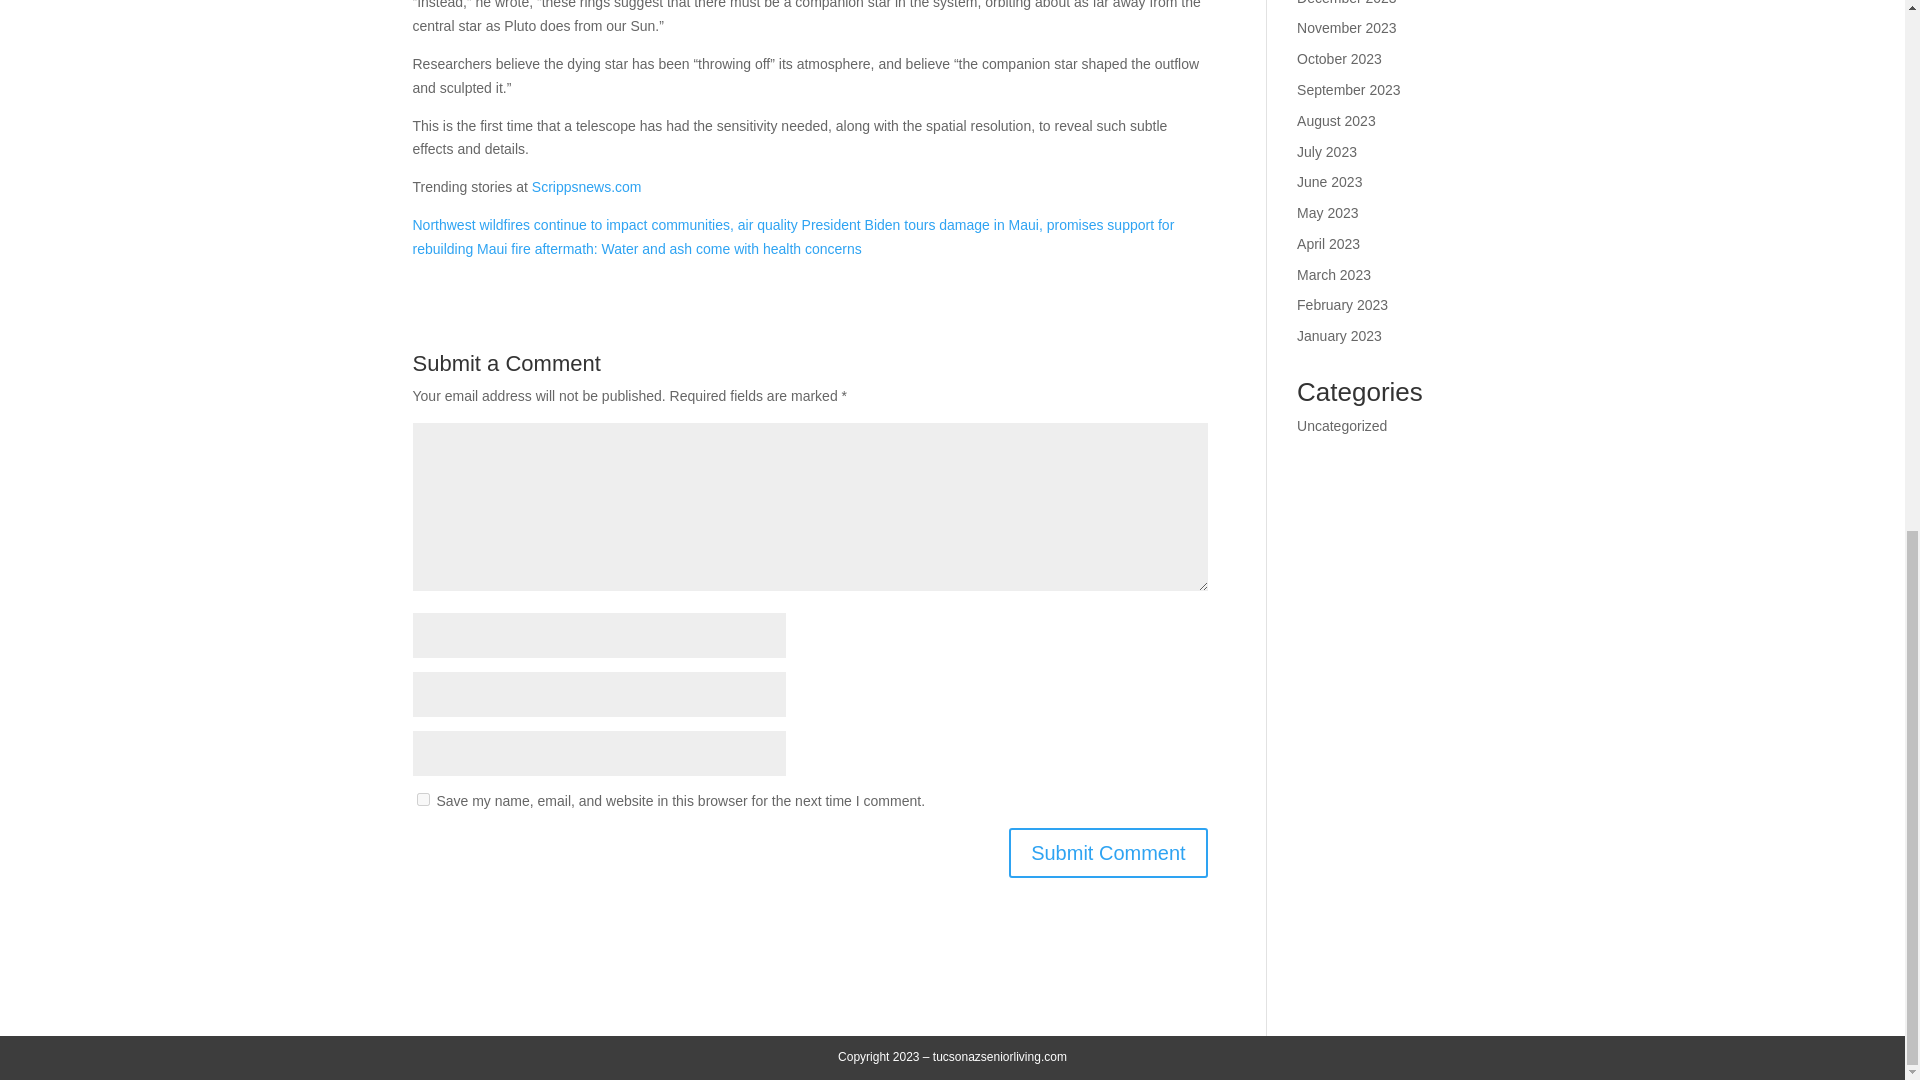  What do you see at coordinates (1334, 274) in the screenshot?
I see `March 2023` at bounding box center [1334, 274].